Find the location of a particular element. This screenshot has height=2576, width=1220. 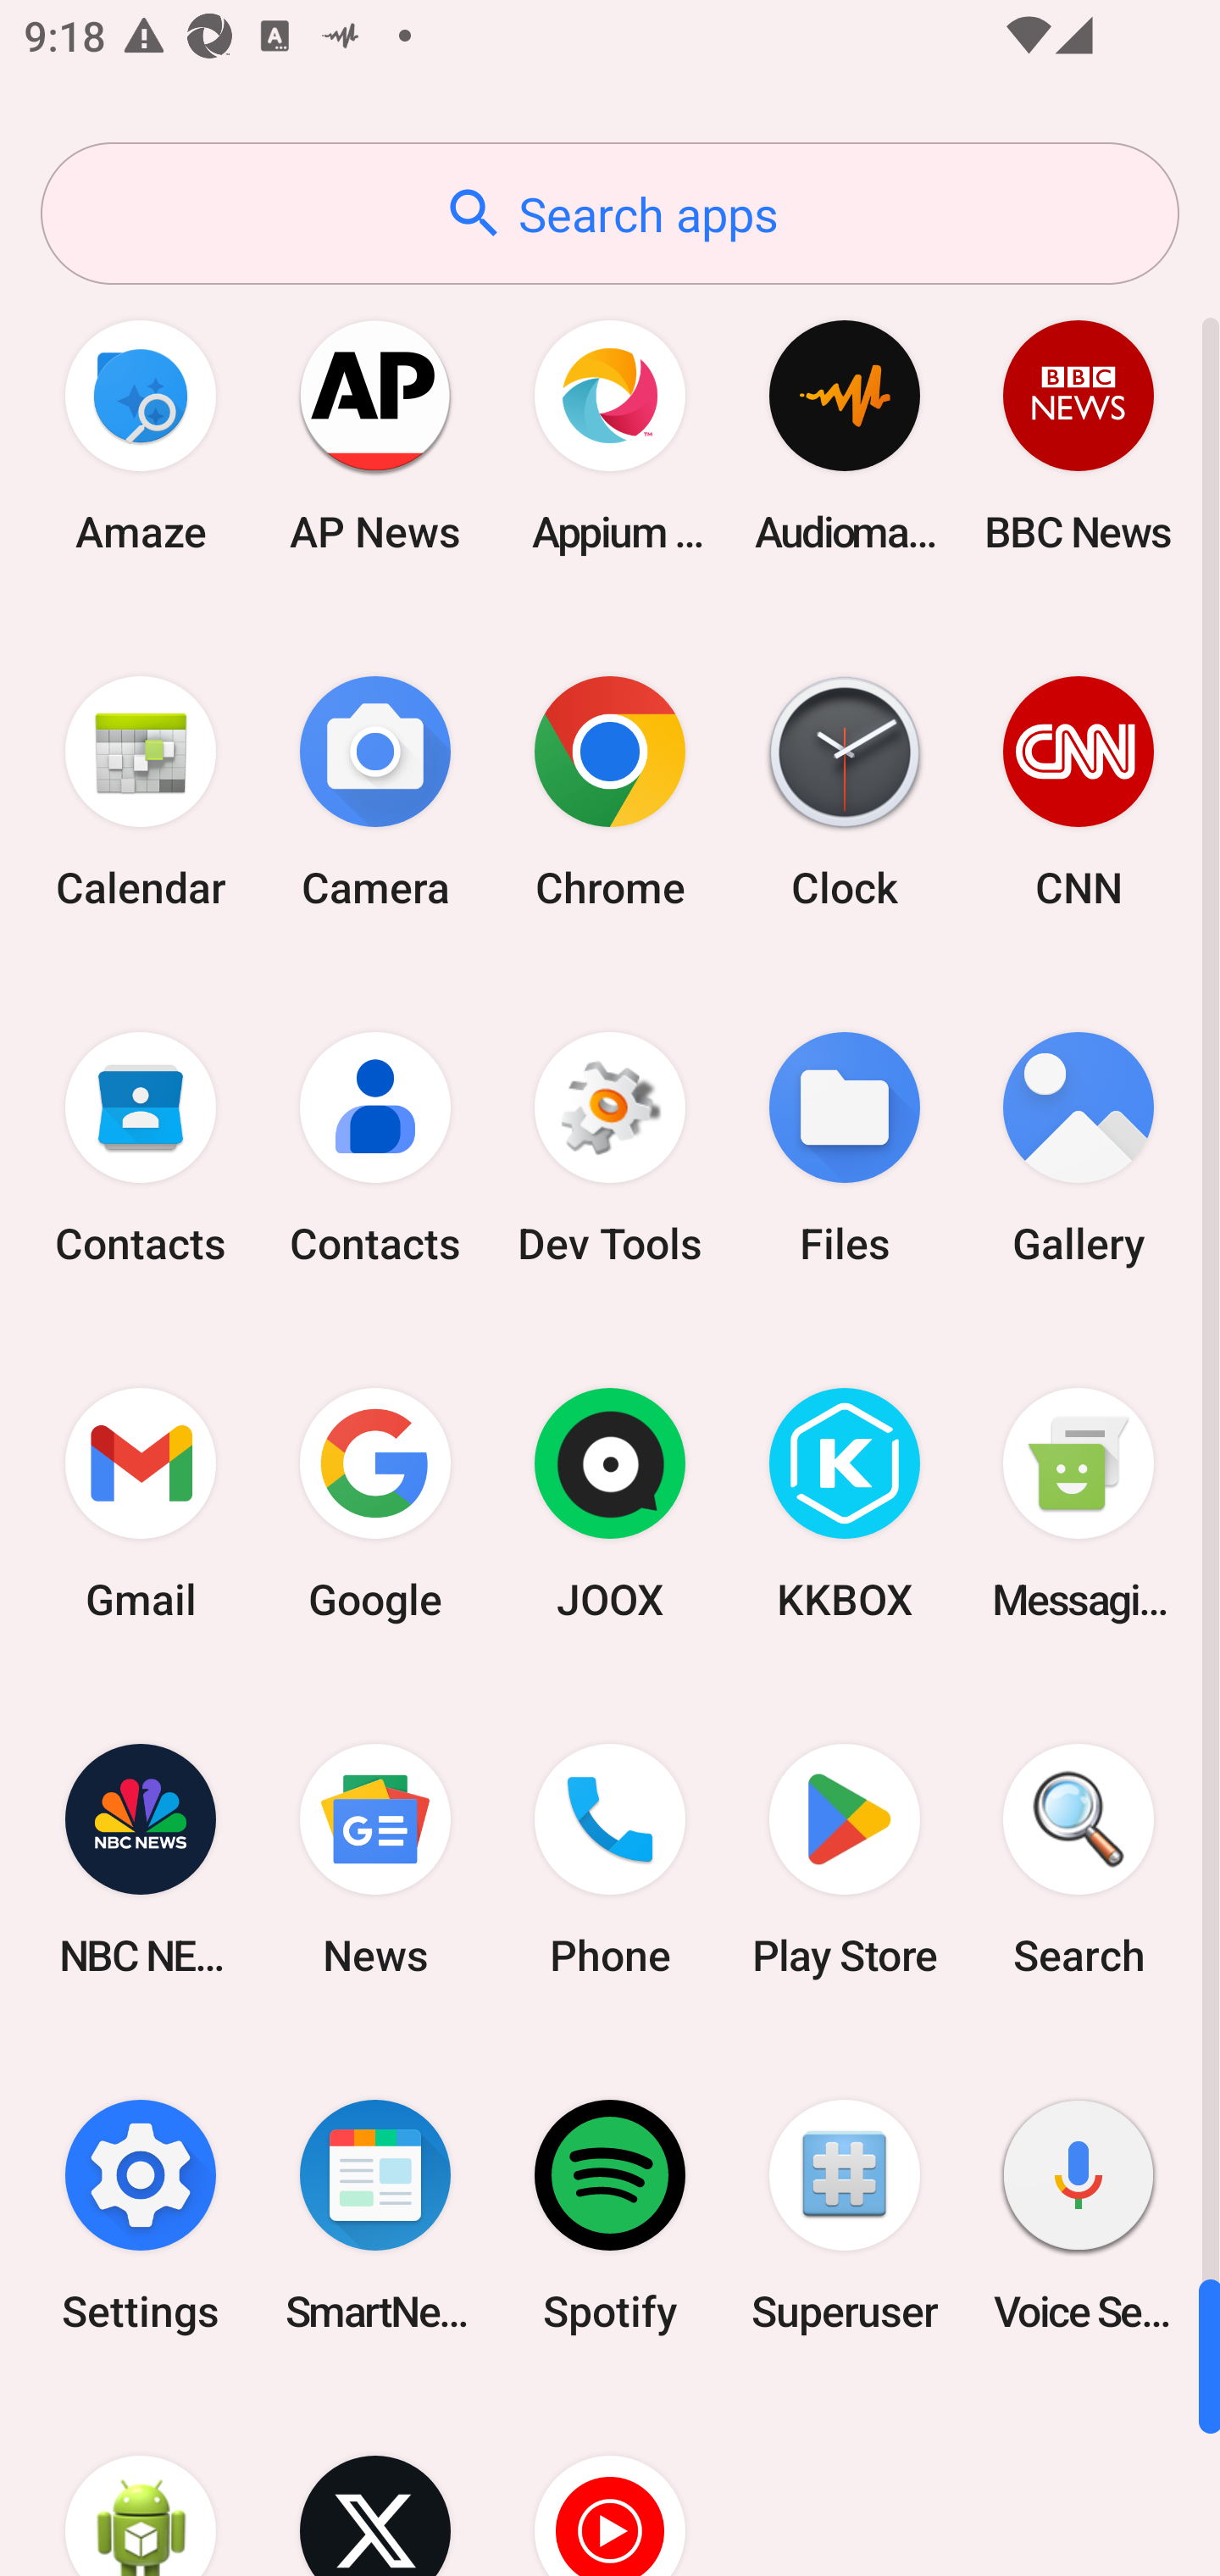

SmartNews is located at coordinates (375, 2215).